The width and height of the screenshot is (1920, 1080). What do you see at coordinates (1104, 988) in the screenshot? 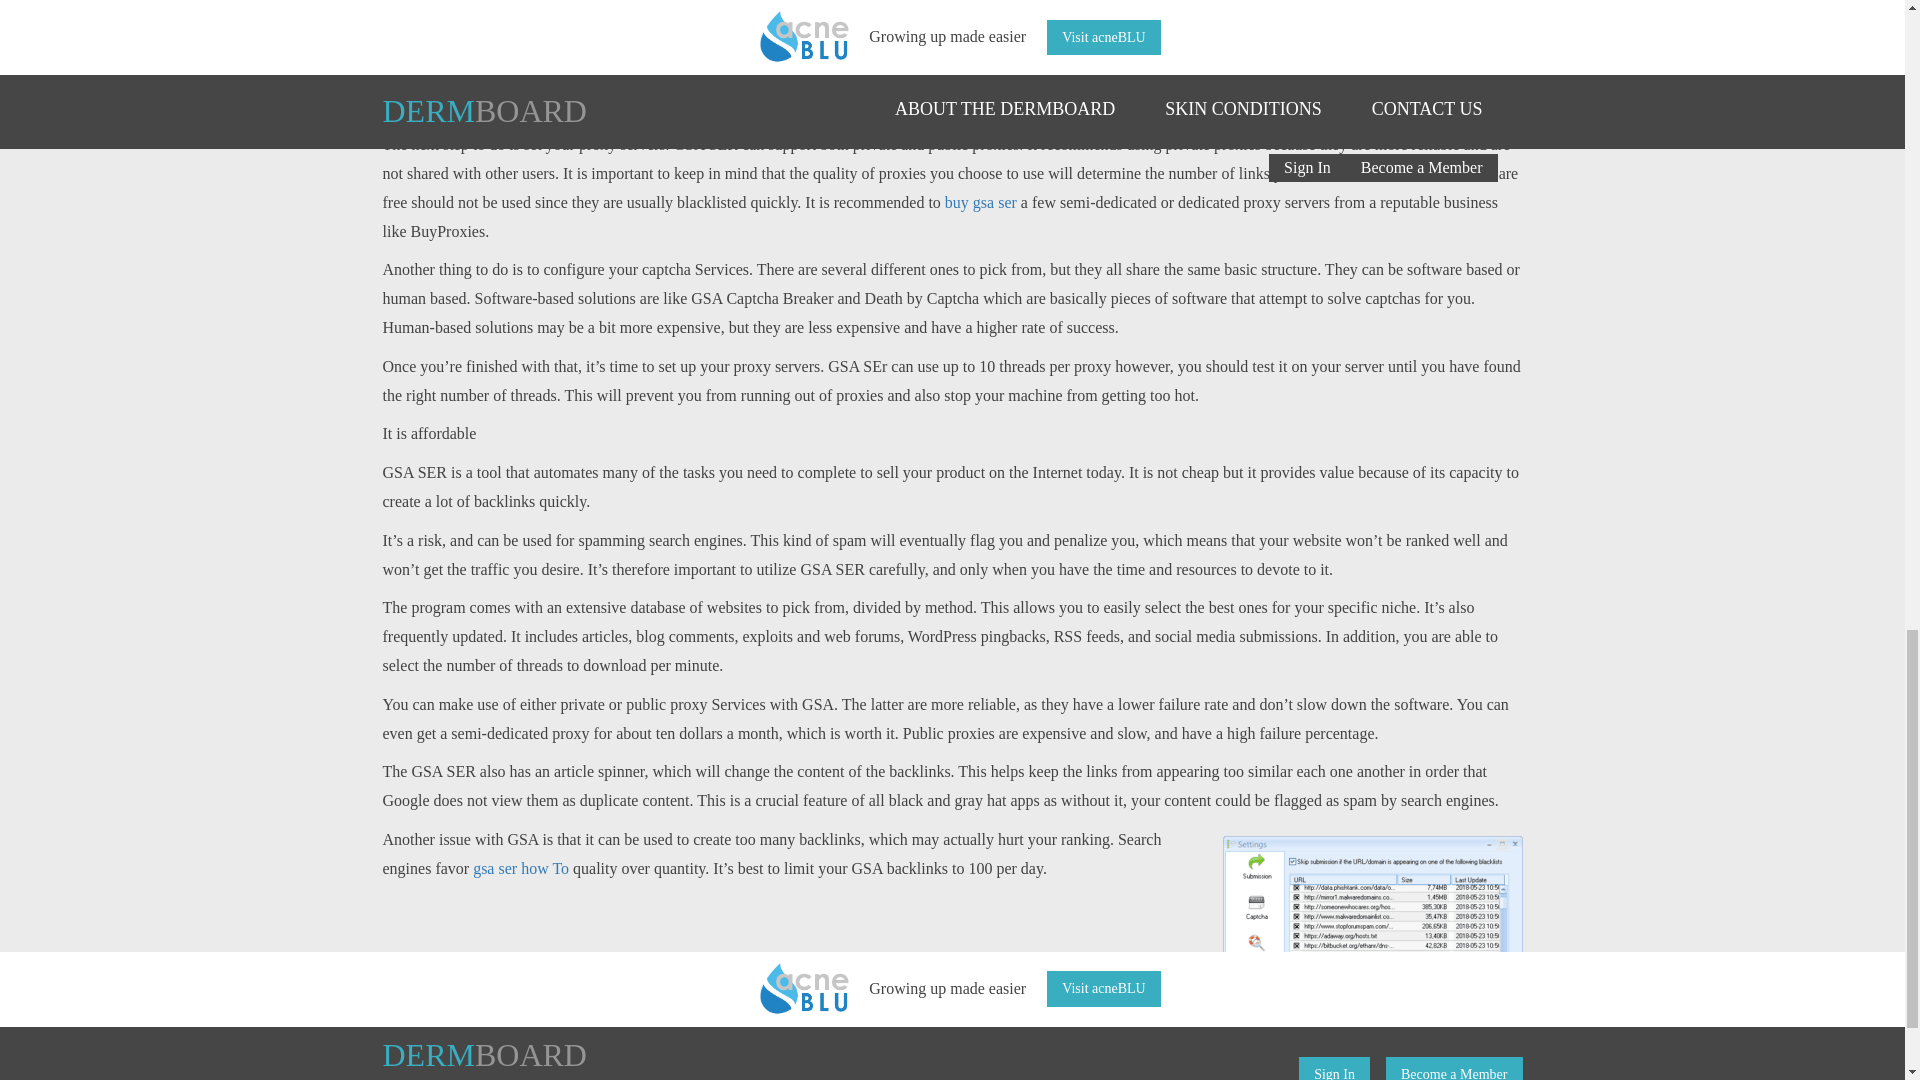
I see `Visit acneBLU` at bounding box center [1104, 988].